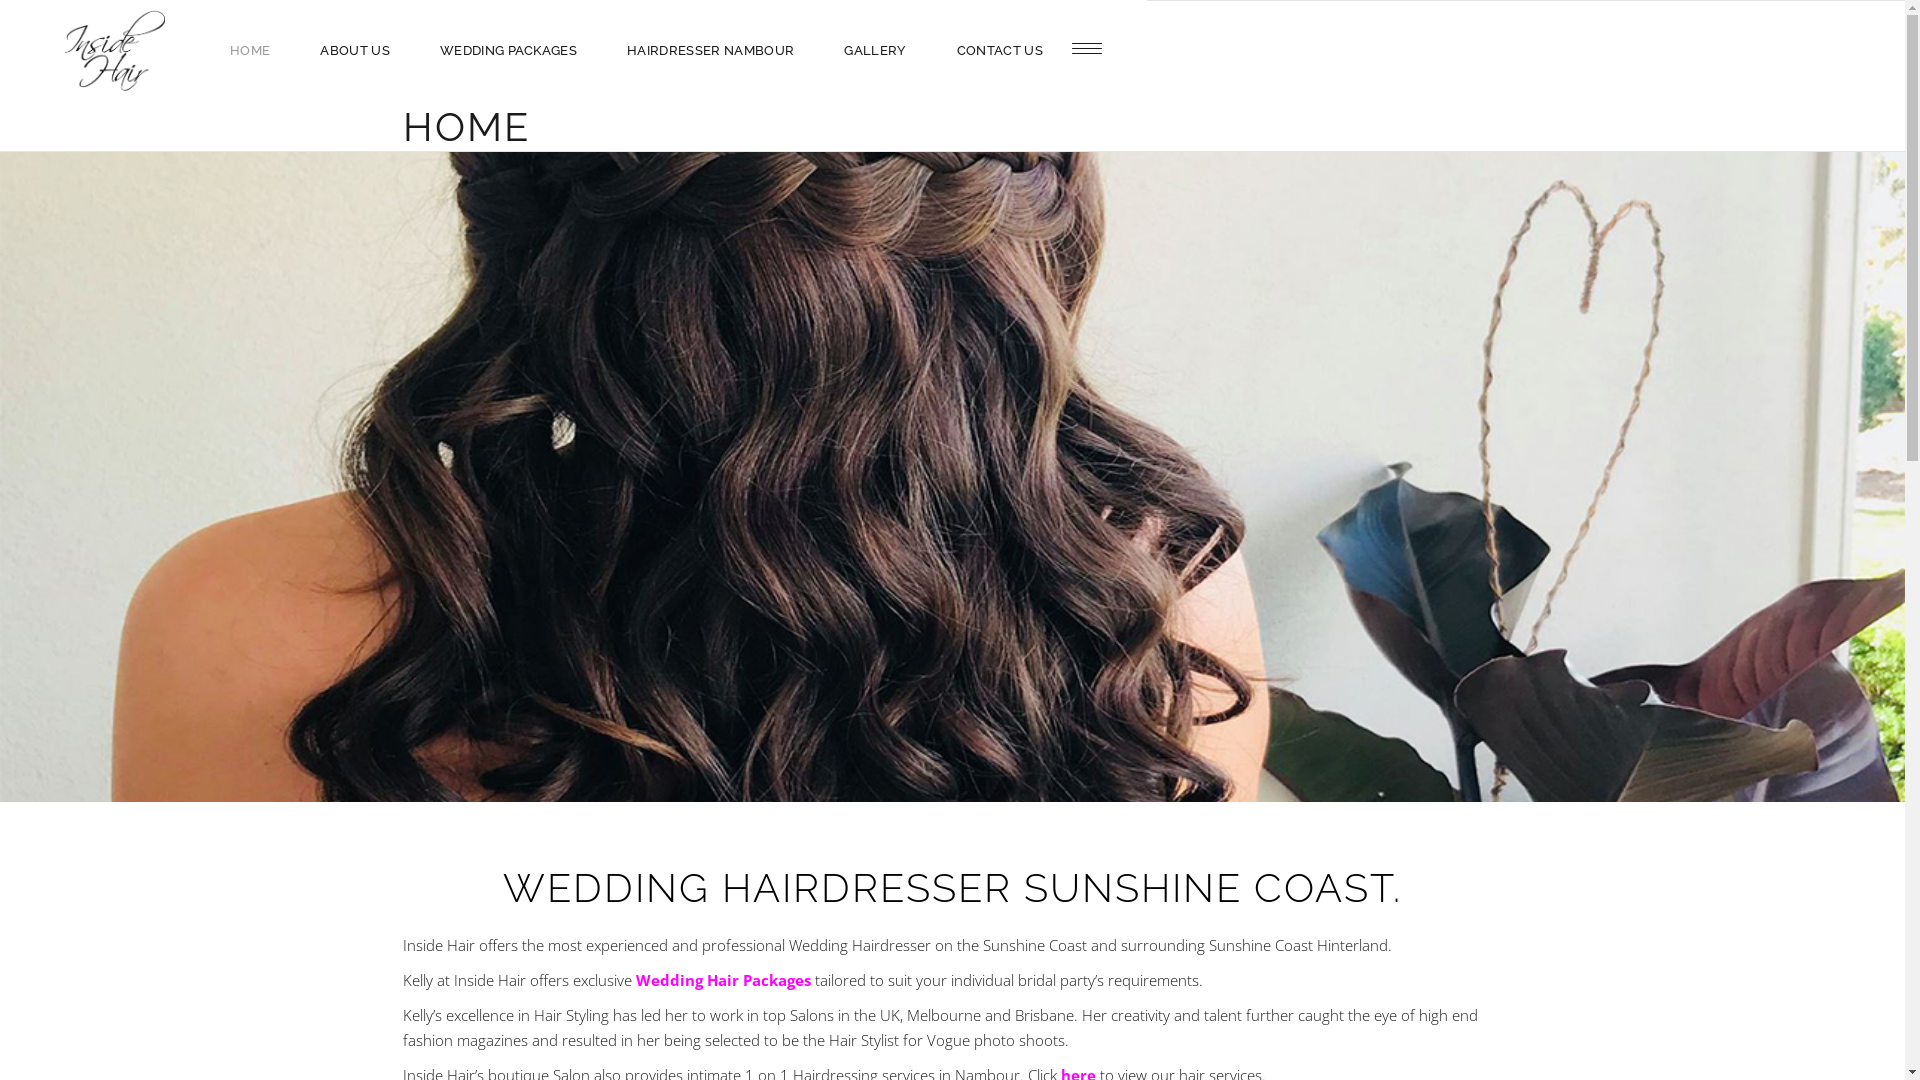 The height and width of the screenshot is (1080, 1920). Describe the element at coordinates (710, 50) in the screenshot. I see `HAIRDRESSER NAMBOUR` at that location.